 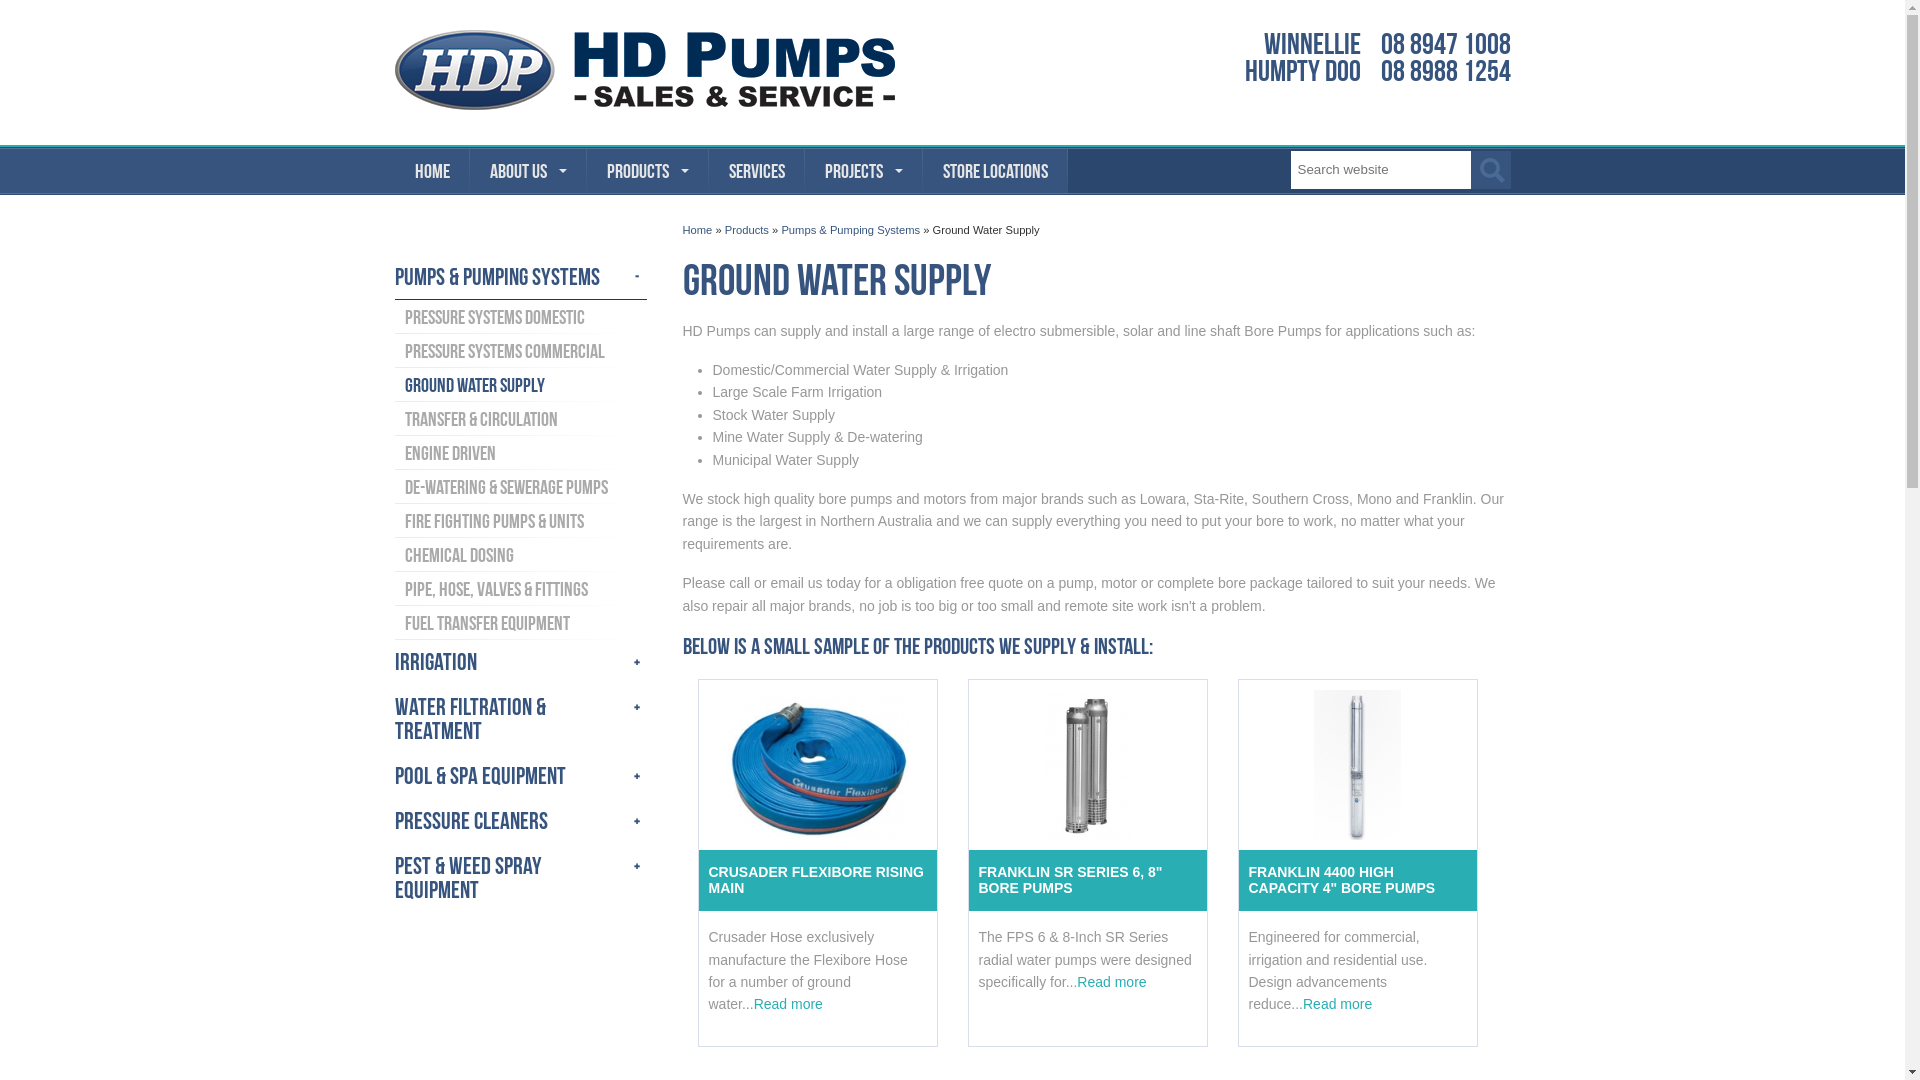 What do you see at coordinates (520, 589) in the screenshot?
I see `PIPE, HOSE, VALVES & FITTINGS` at bounding box center [520, 589].